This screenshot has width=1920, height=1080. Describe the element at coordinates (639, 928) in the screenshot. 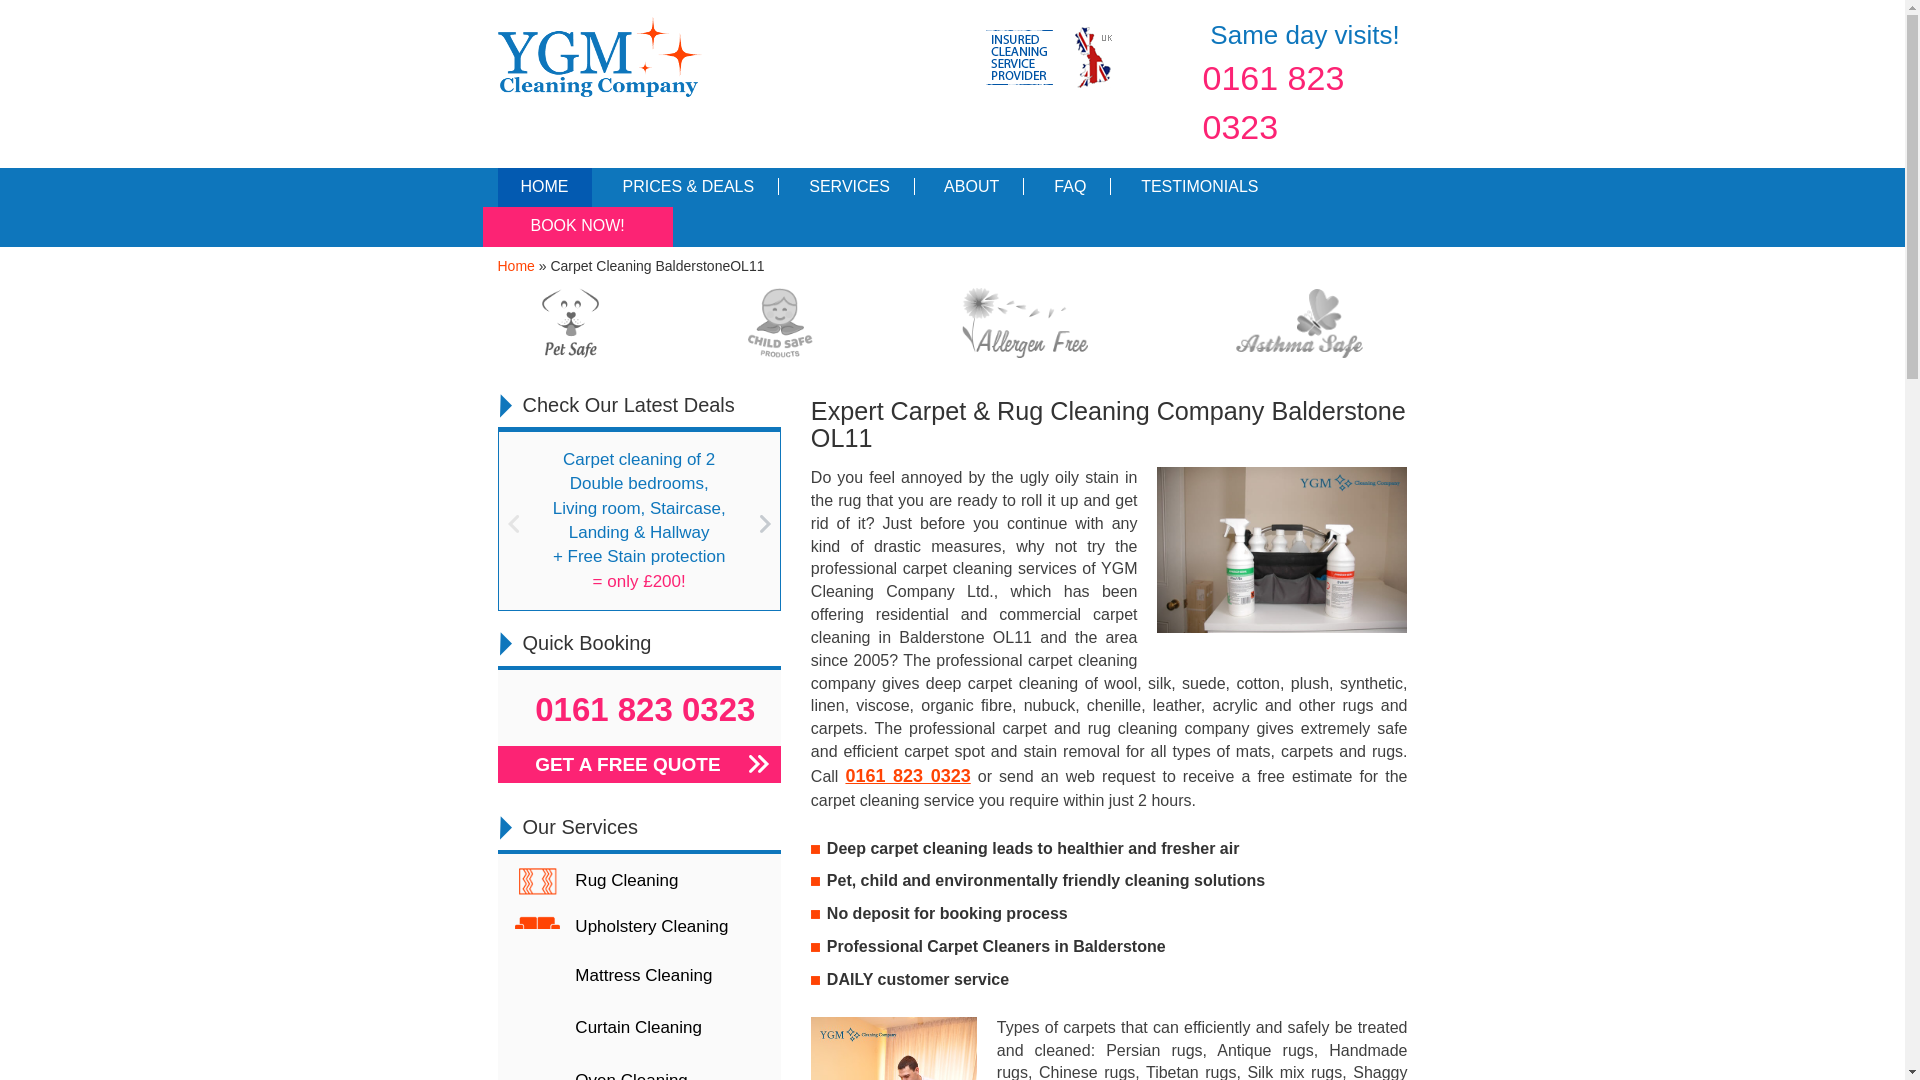

I see `Upholstery Cleaning` at that location.